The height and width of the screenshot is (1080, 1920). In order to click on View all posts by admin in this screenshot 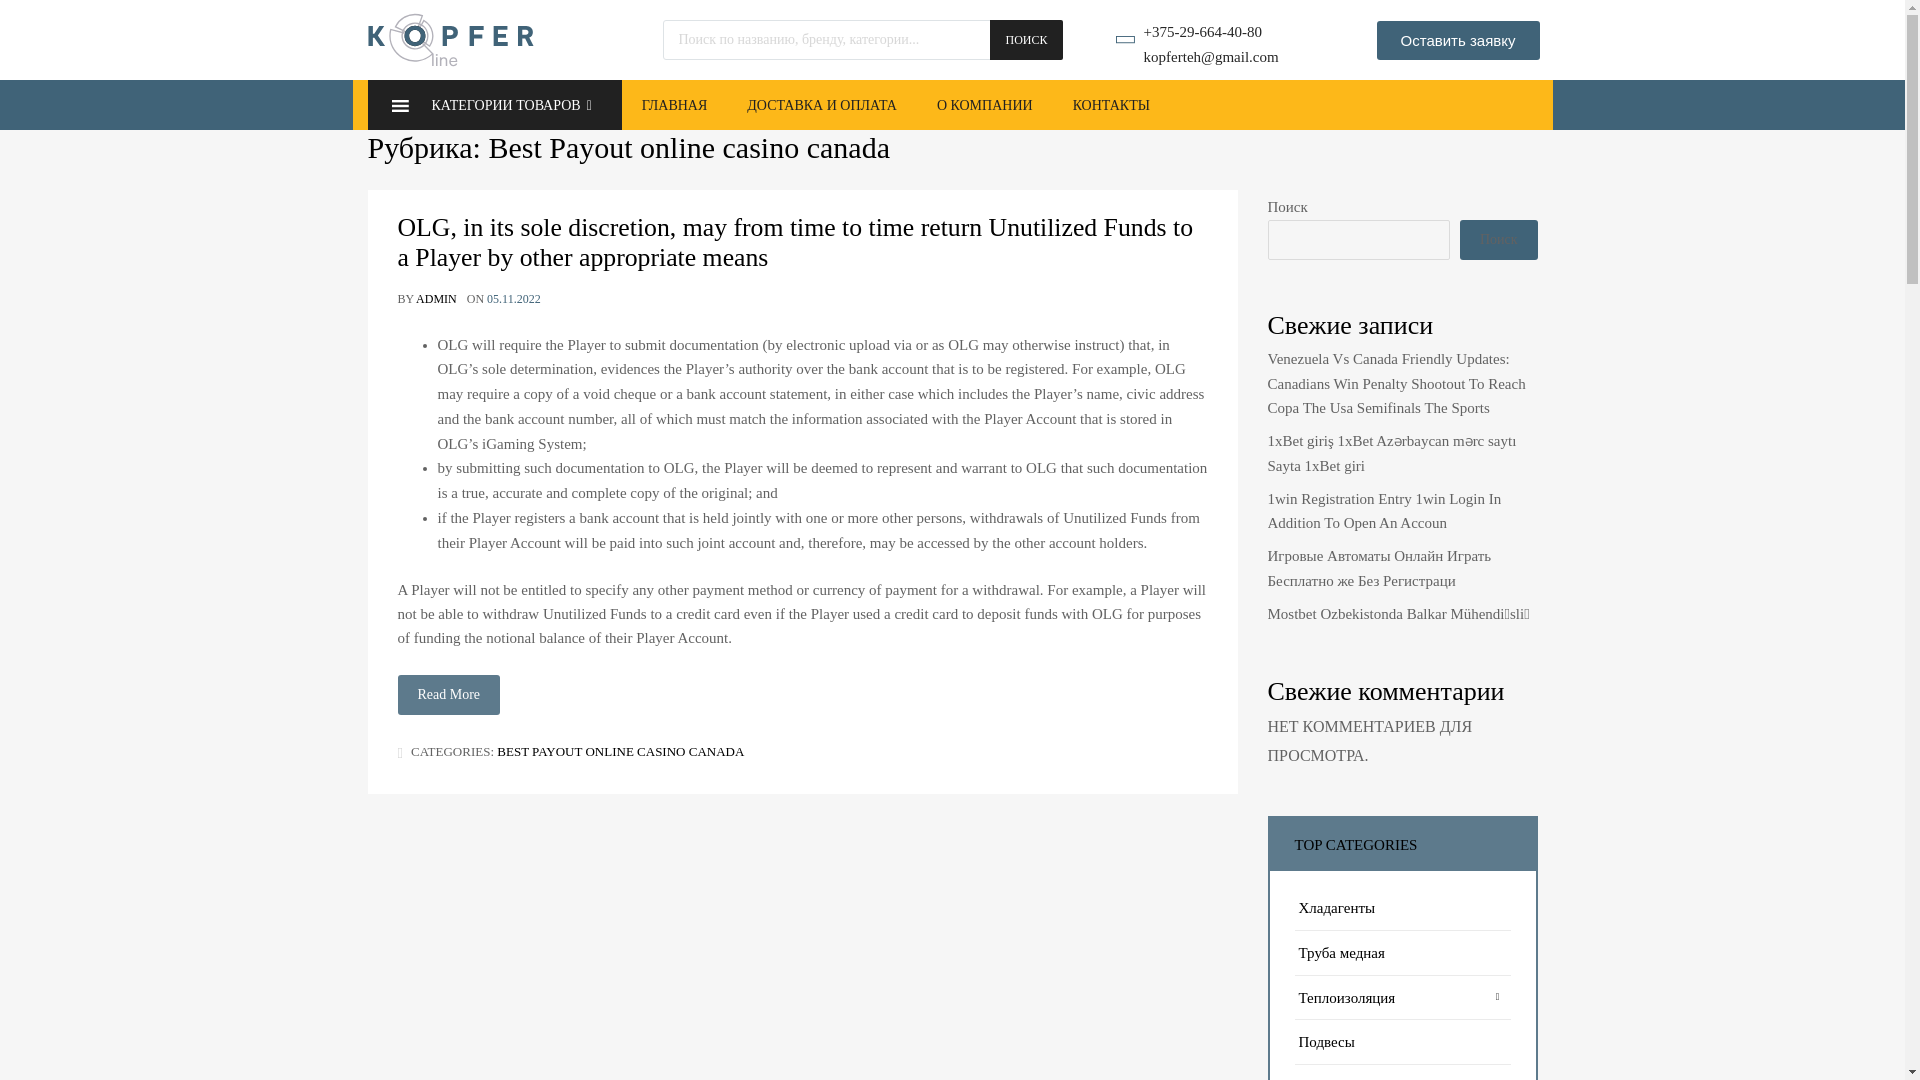, I will do `click(436, 298)`.